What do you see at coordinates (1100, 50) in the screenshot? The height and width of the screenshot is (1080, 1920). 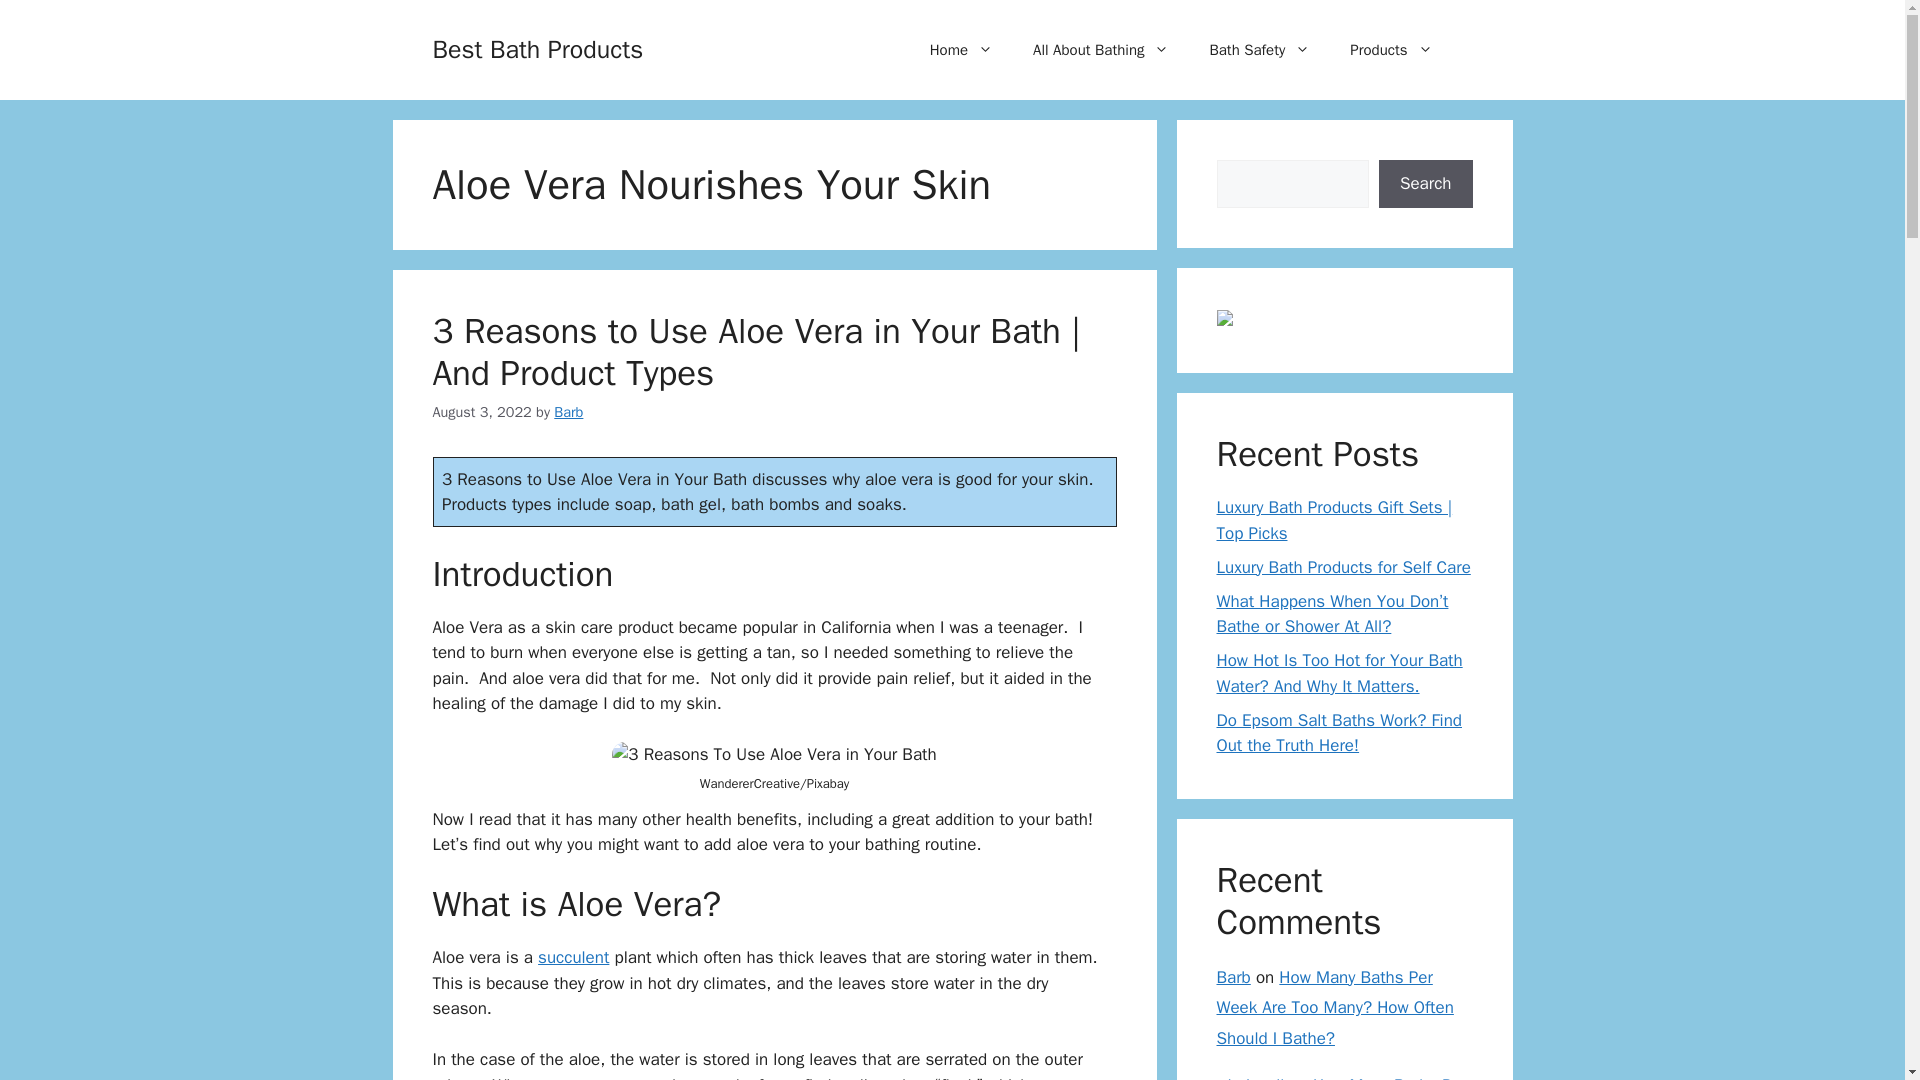 I see `All About Bathing` at bounding box center [1100, 50].